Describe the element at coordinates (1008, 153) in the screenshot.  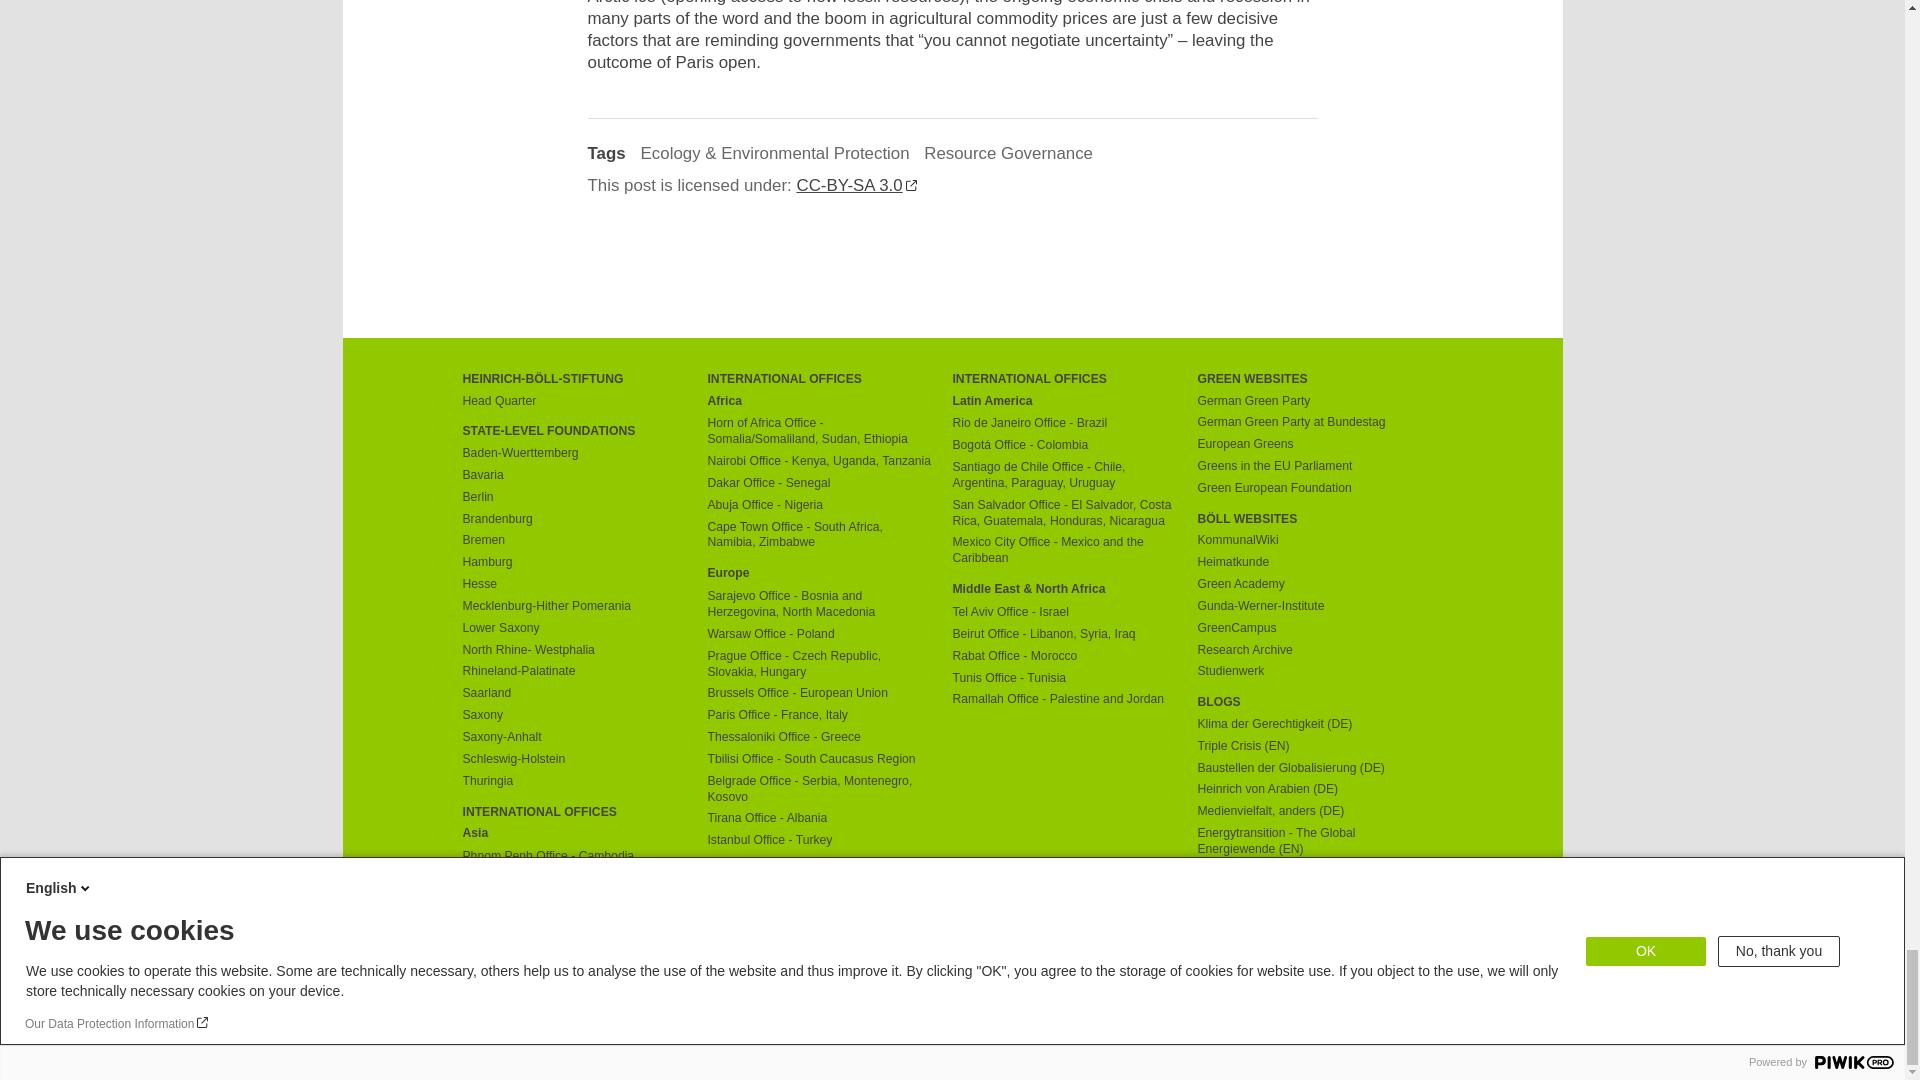
I see `Resource Governance` at that location.